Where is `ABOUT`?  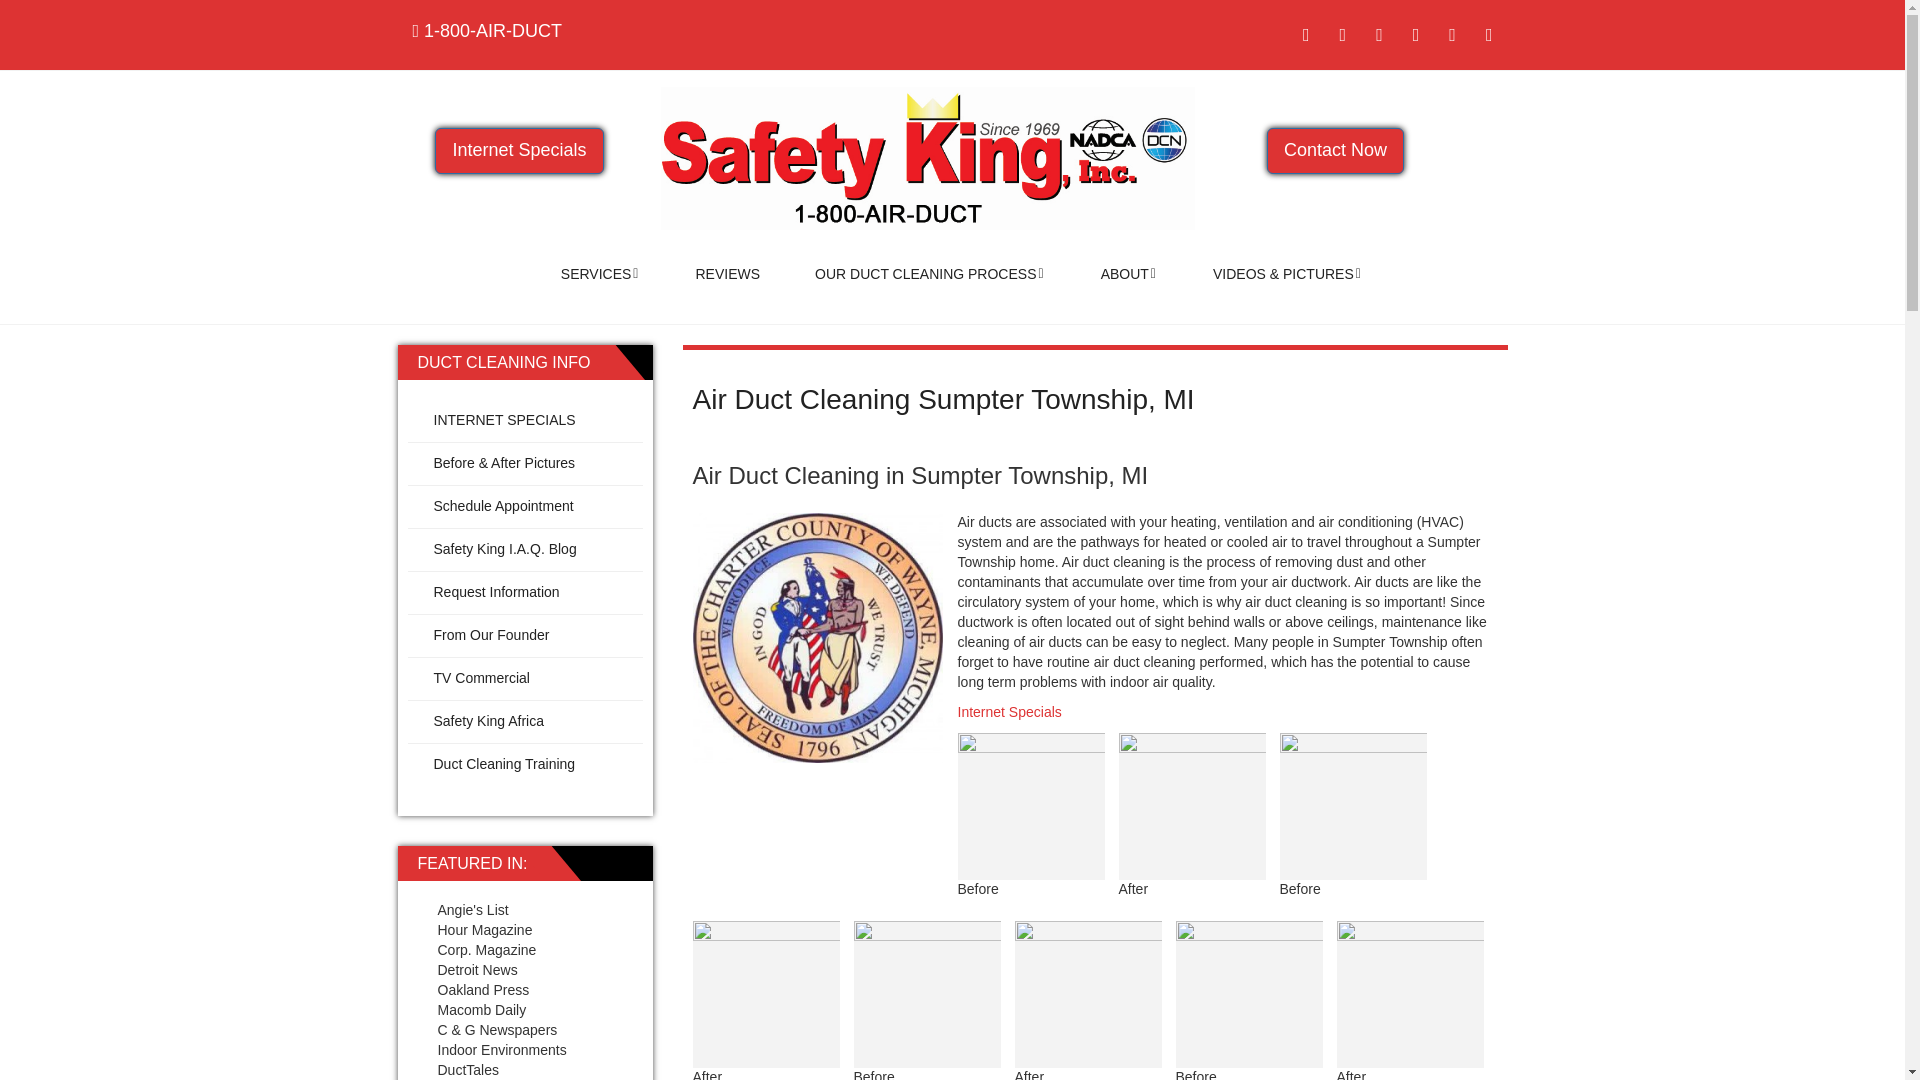 ABOUT is located at coordinates (1128, 274).